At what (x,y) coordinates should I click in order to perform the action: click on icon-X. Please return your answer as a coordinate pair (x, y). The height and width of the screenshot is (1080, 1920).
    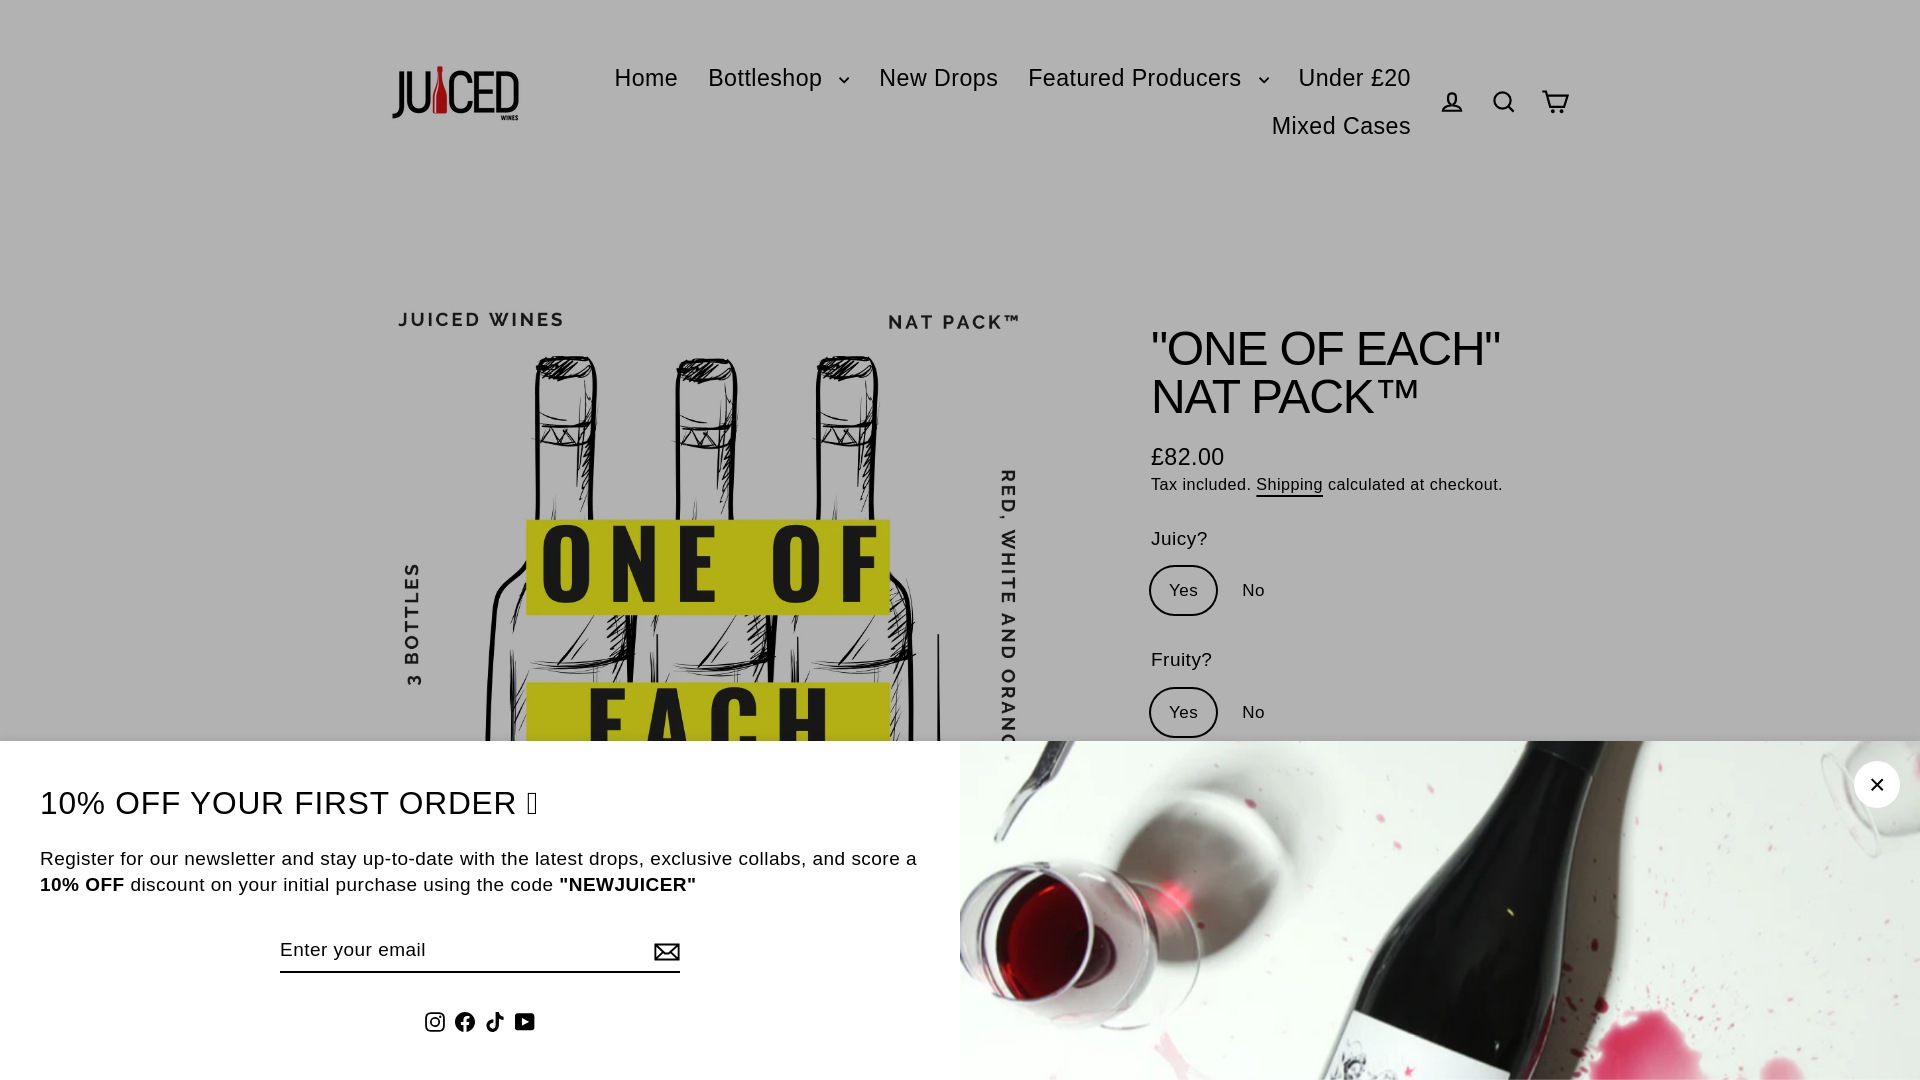
    Looking at the image, I should click on (1876, 785).